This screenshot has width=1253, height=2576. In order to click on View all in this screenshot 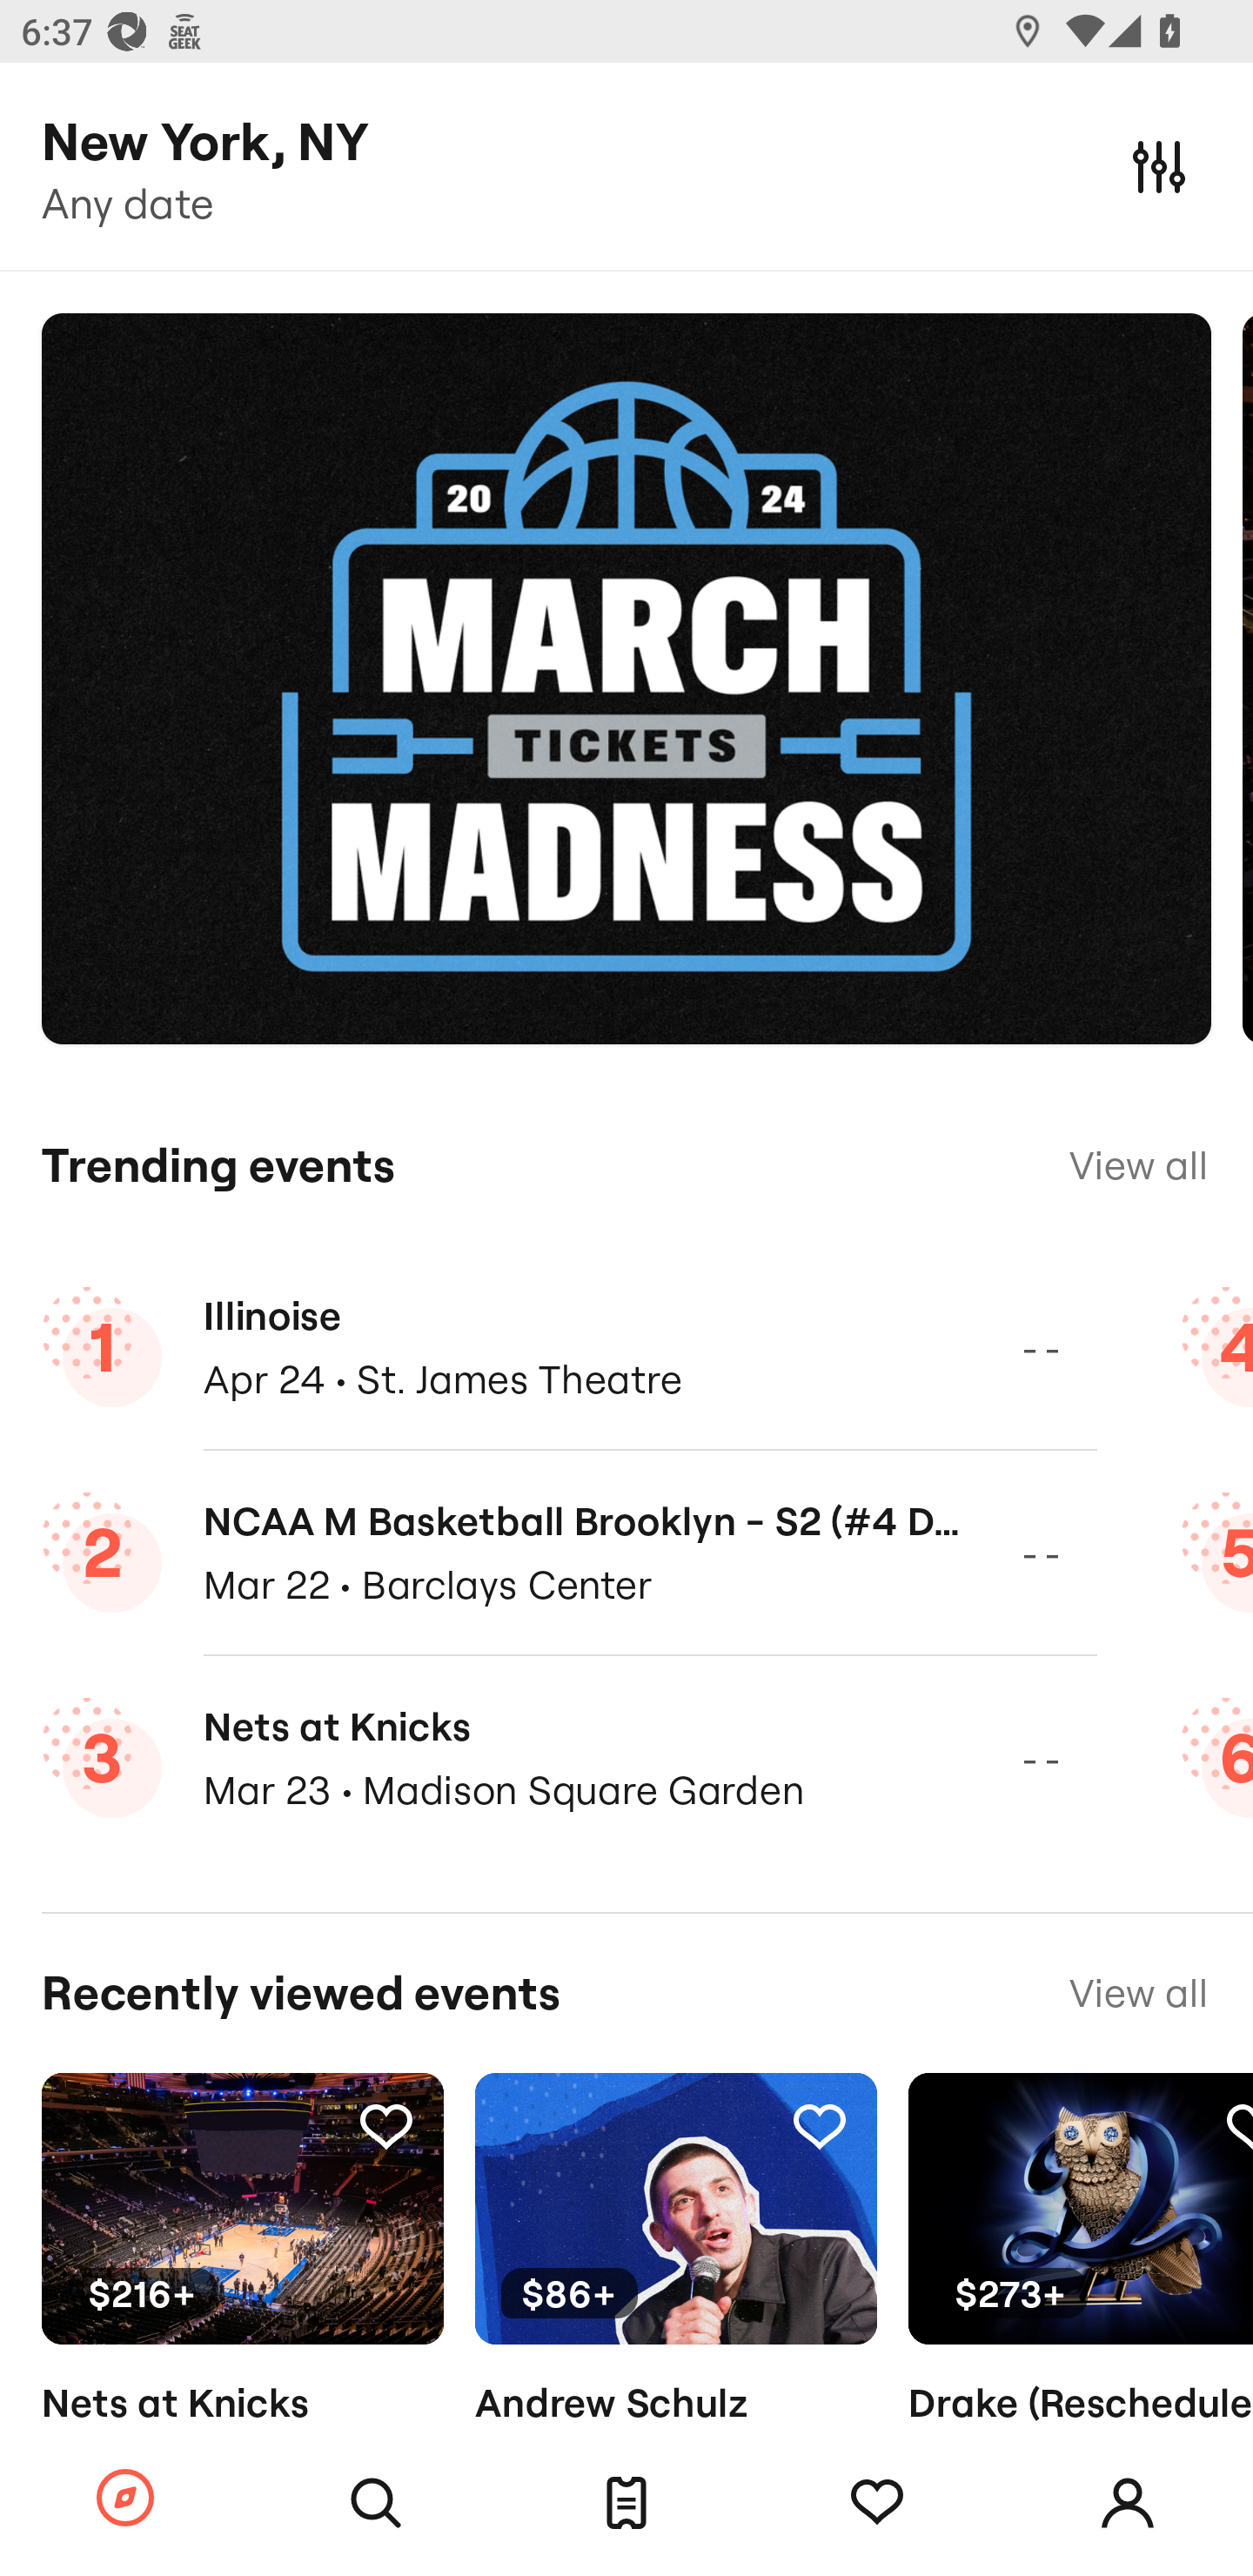, I will do `click(1138, 1165)`.